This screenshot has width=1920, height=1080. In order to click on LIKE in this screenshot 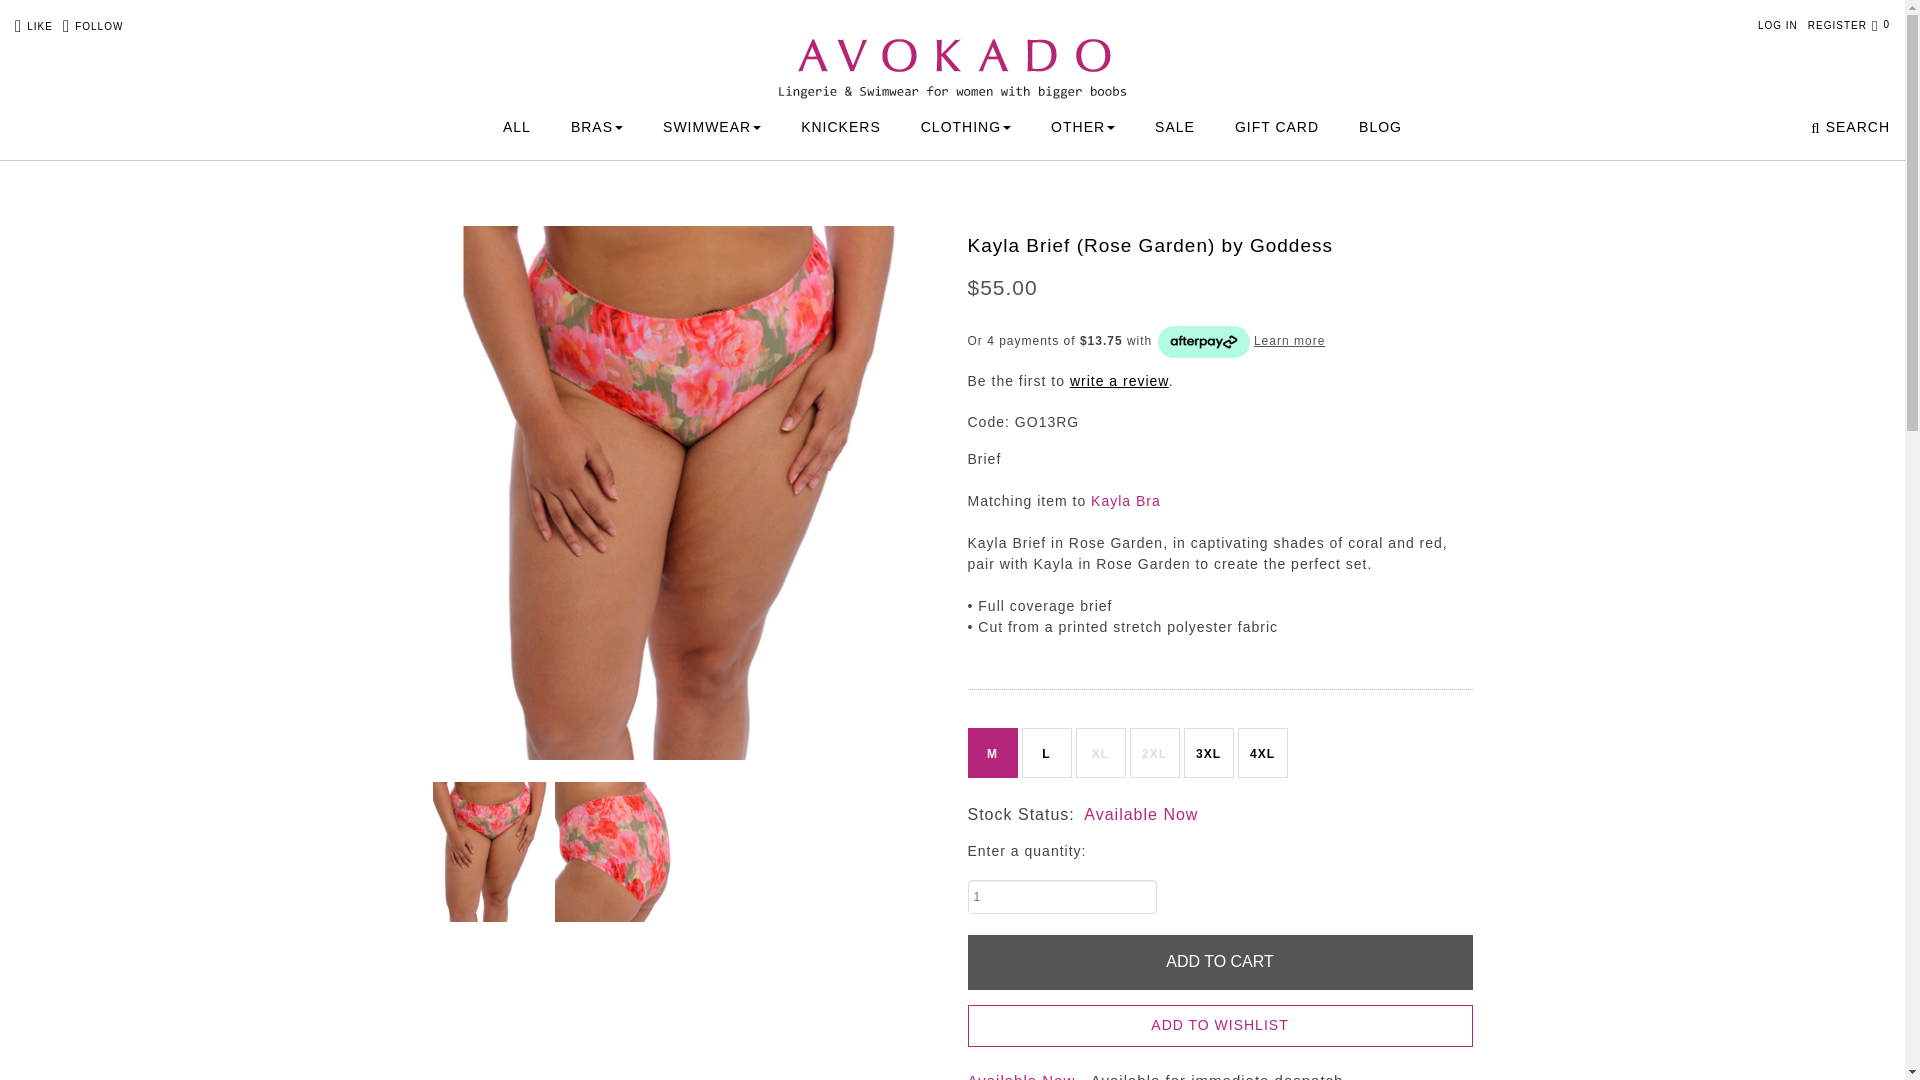, I will do `click(34, 26)`.